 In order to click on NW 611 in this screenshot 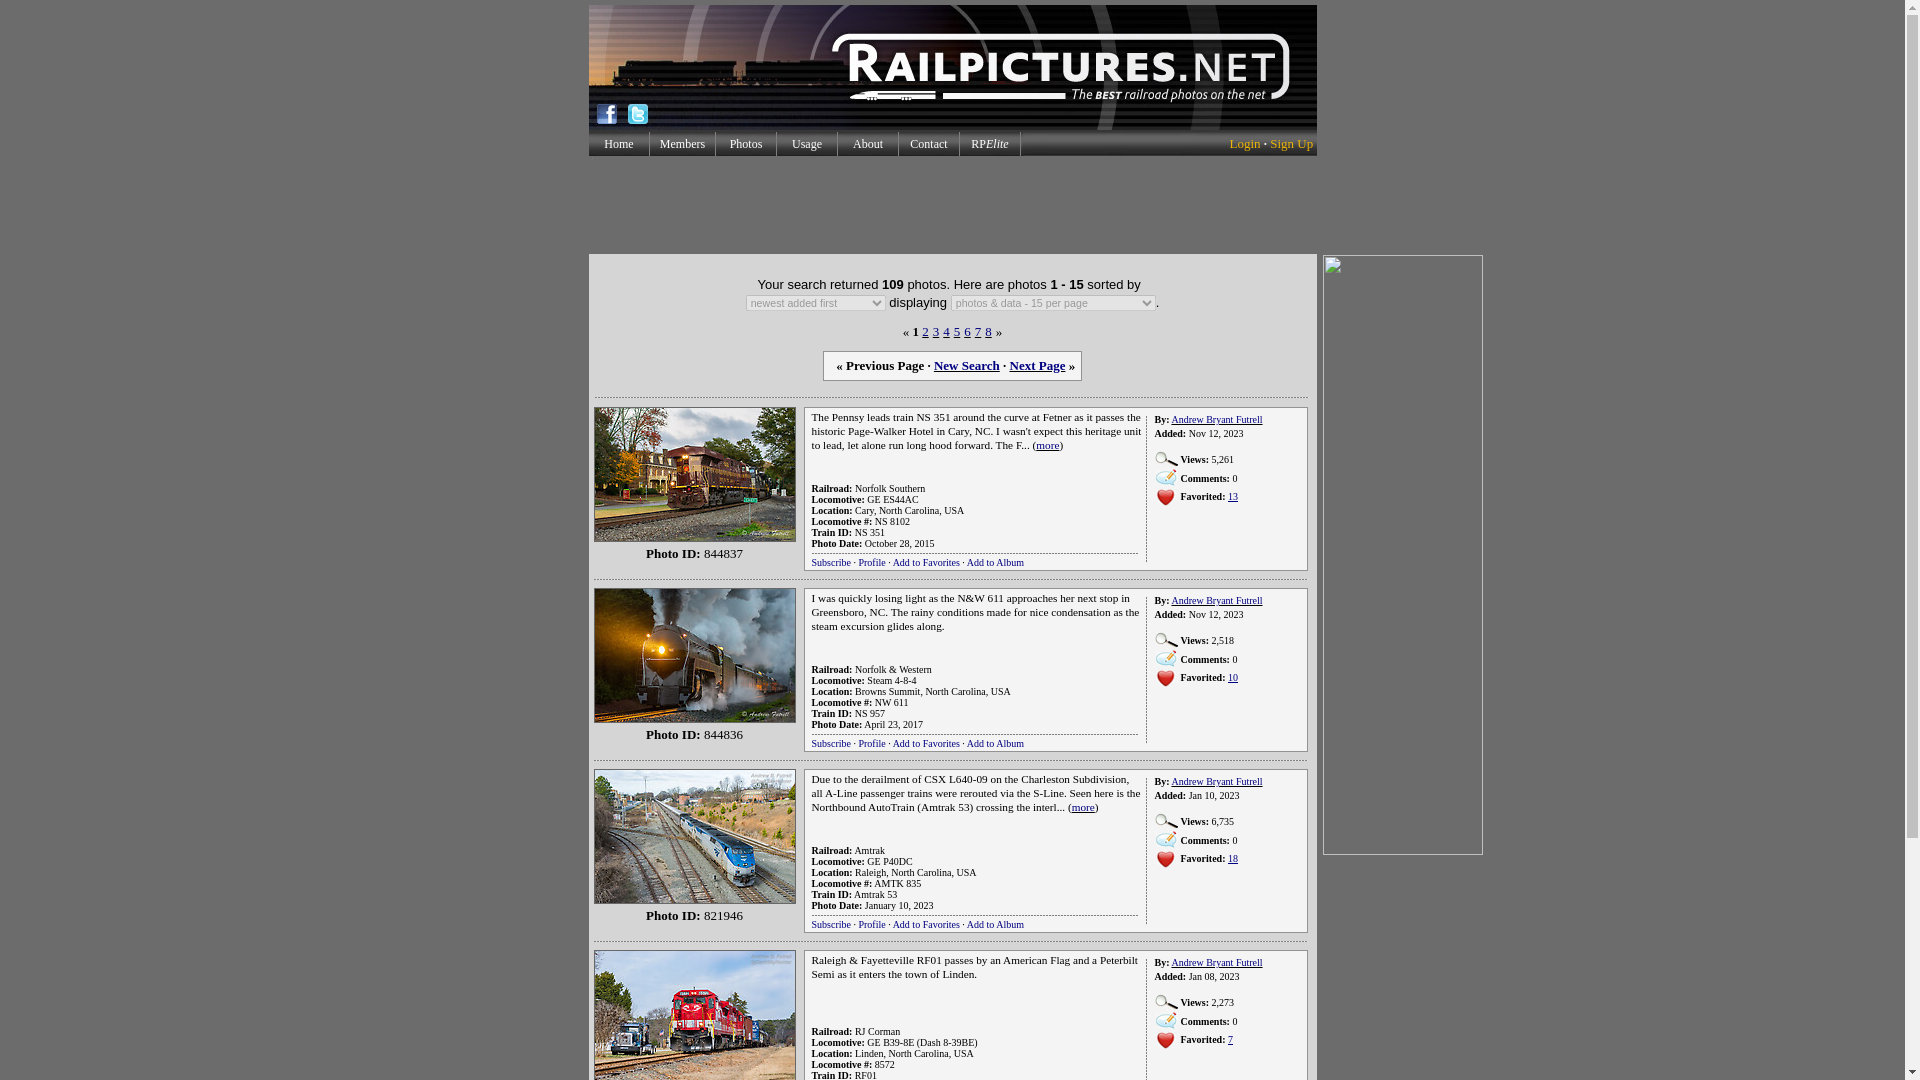, I will do `click(892, 702)`.